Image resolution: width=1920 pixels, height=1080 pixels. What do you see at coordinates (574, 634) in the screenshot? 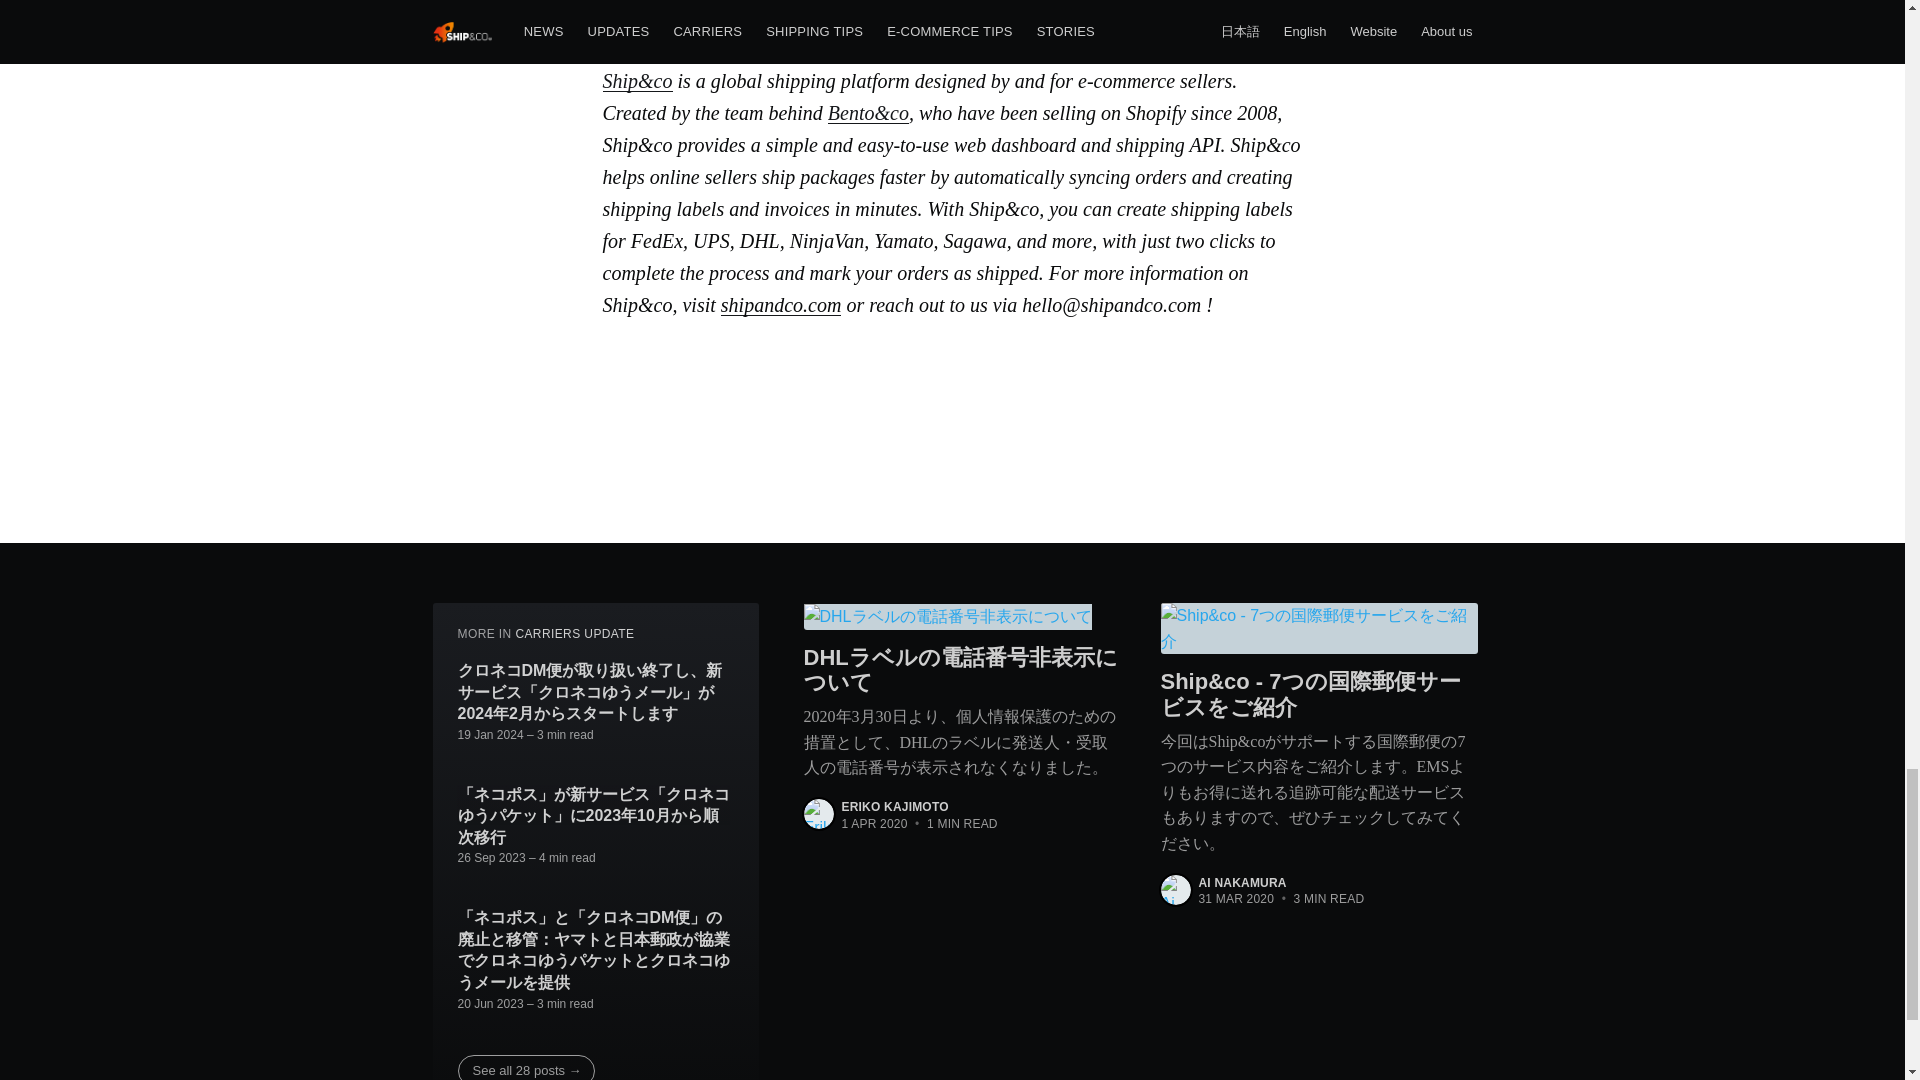
I see `CARRIERS UPDATE` at bounding box center [574, 634].